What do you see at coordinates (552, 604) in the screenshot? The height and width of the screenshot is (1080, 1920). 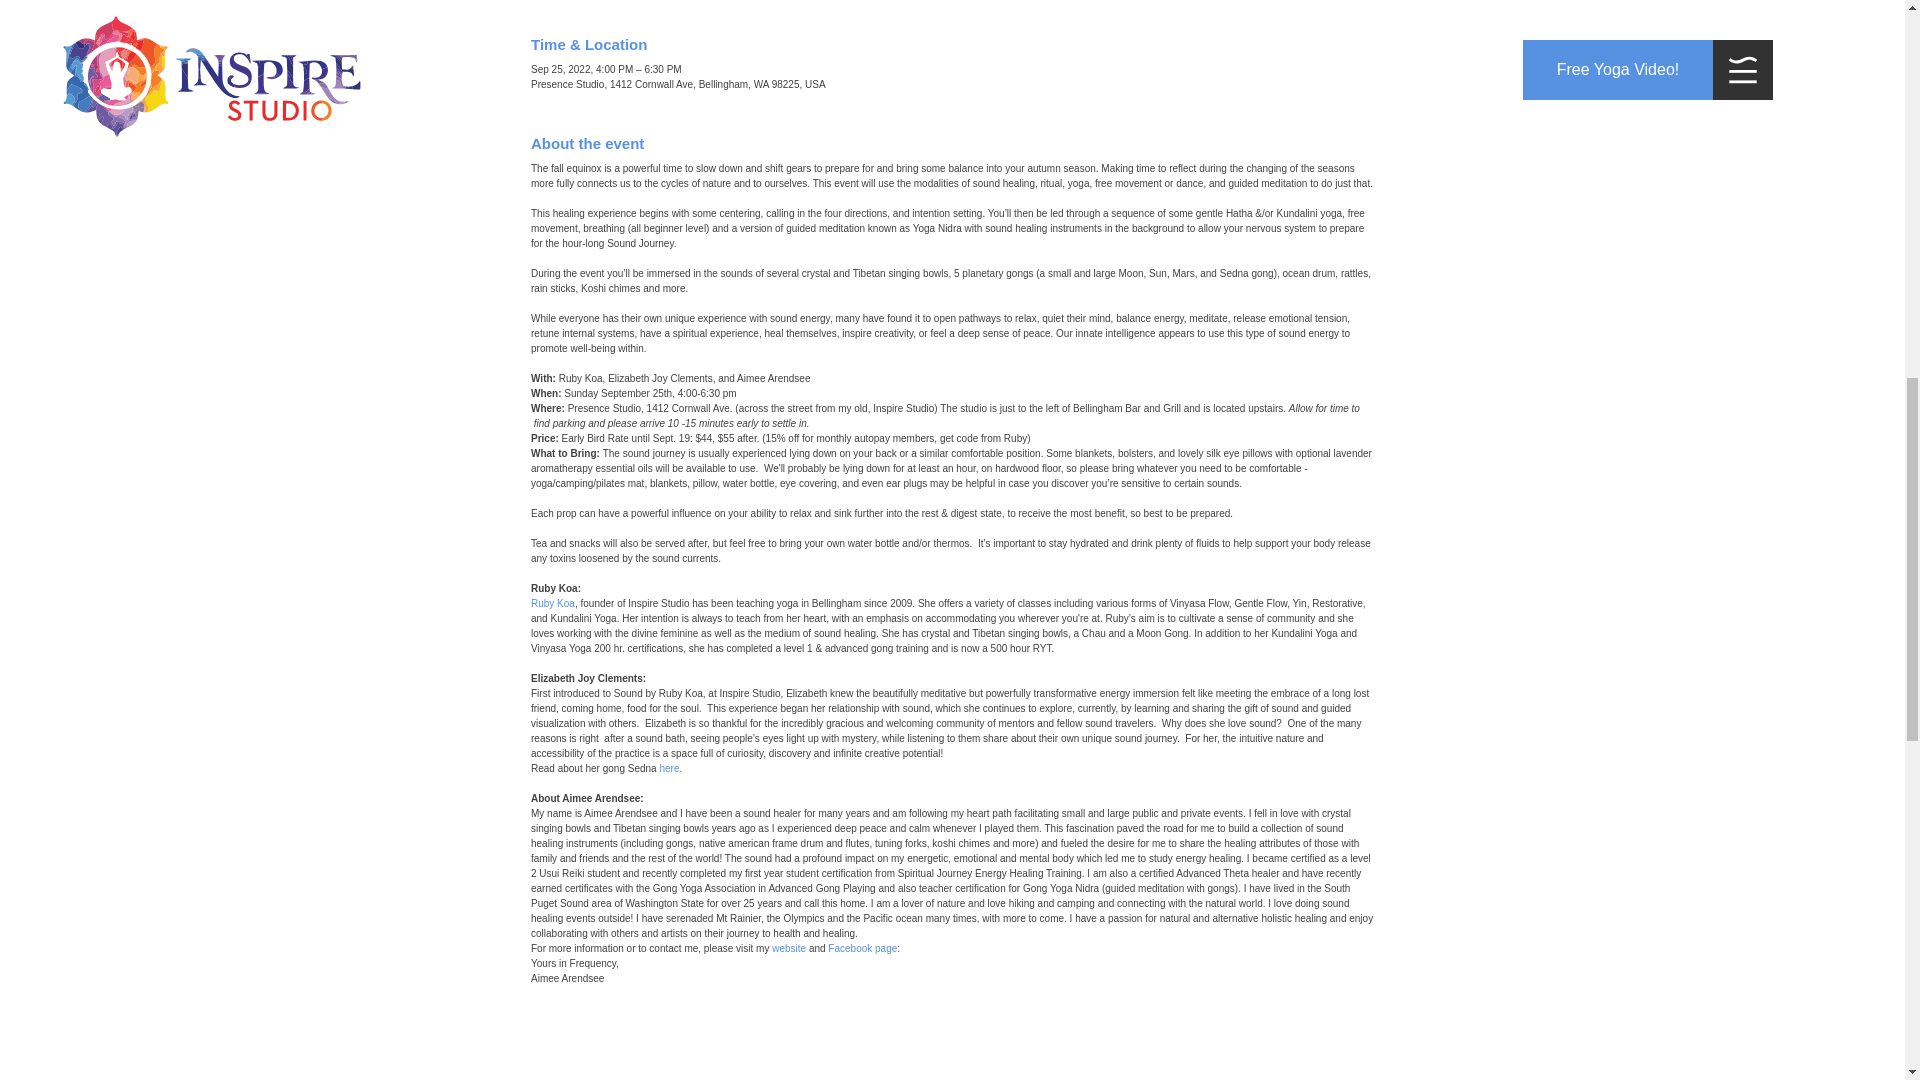 I see `Ruby Koa` at bounding box center [552, 604].